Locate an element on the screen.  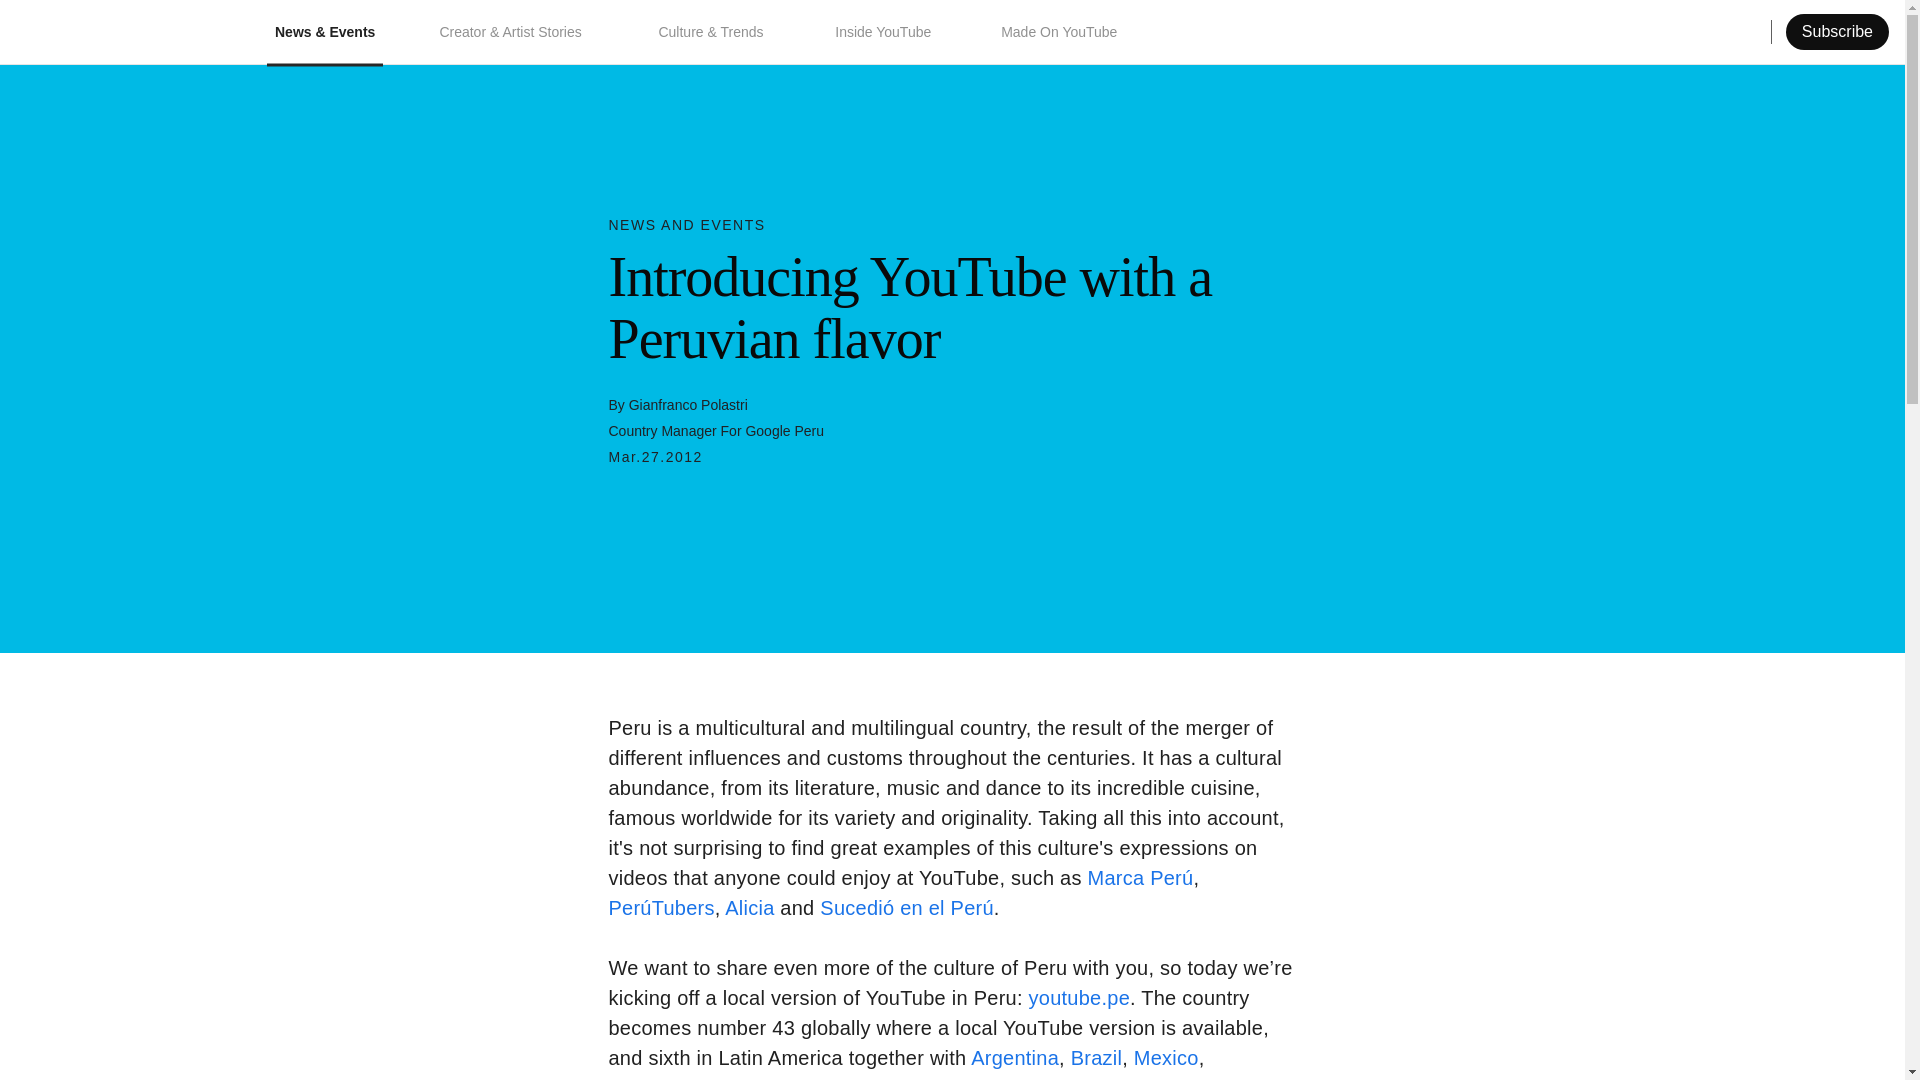
Made On YouTube is located at coordinates (1060, 32).